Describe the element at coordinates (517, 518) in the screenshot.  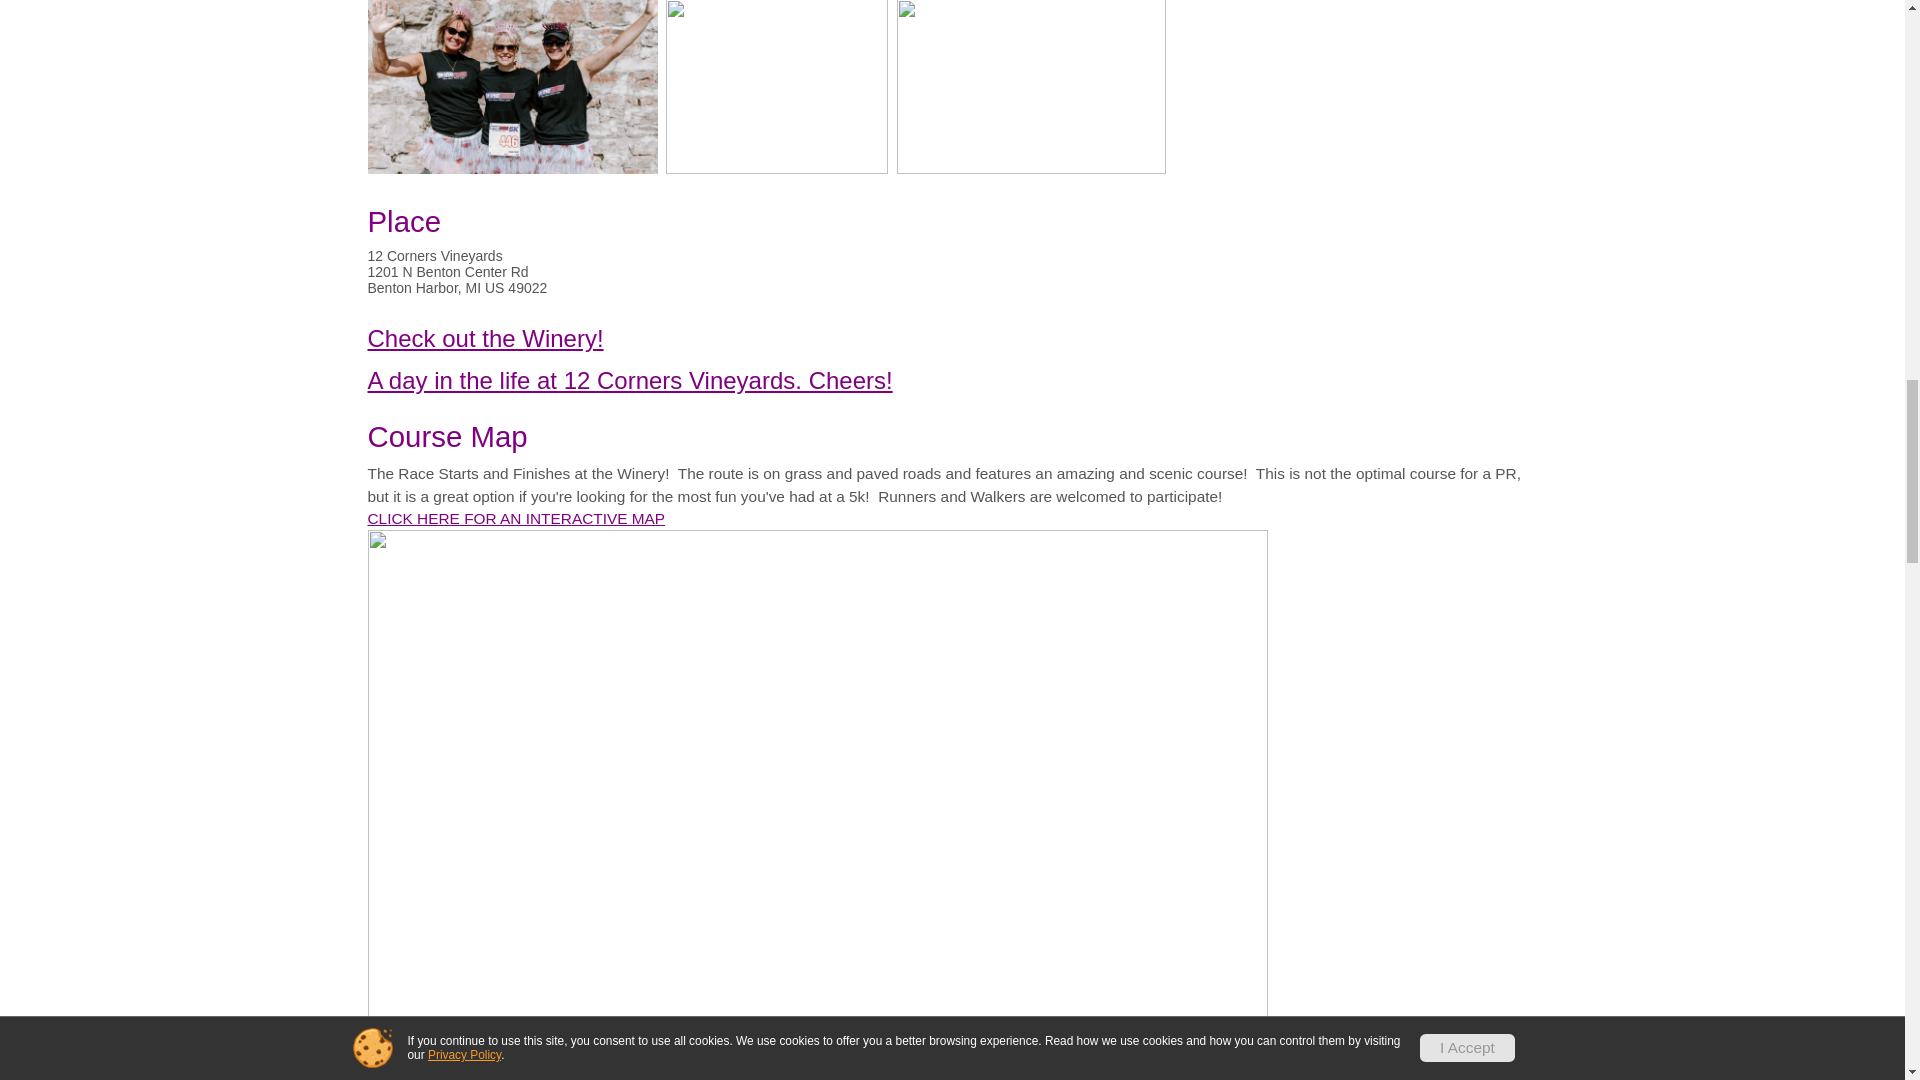
I see `CLICK HERE FOR AN INTERACTIVE MAP` at that location.